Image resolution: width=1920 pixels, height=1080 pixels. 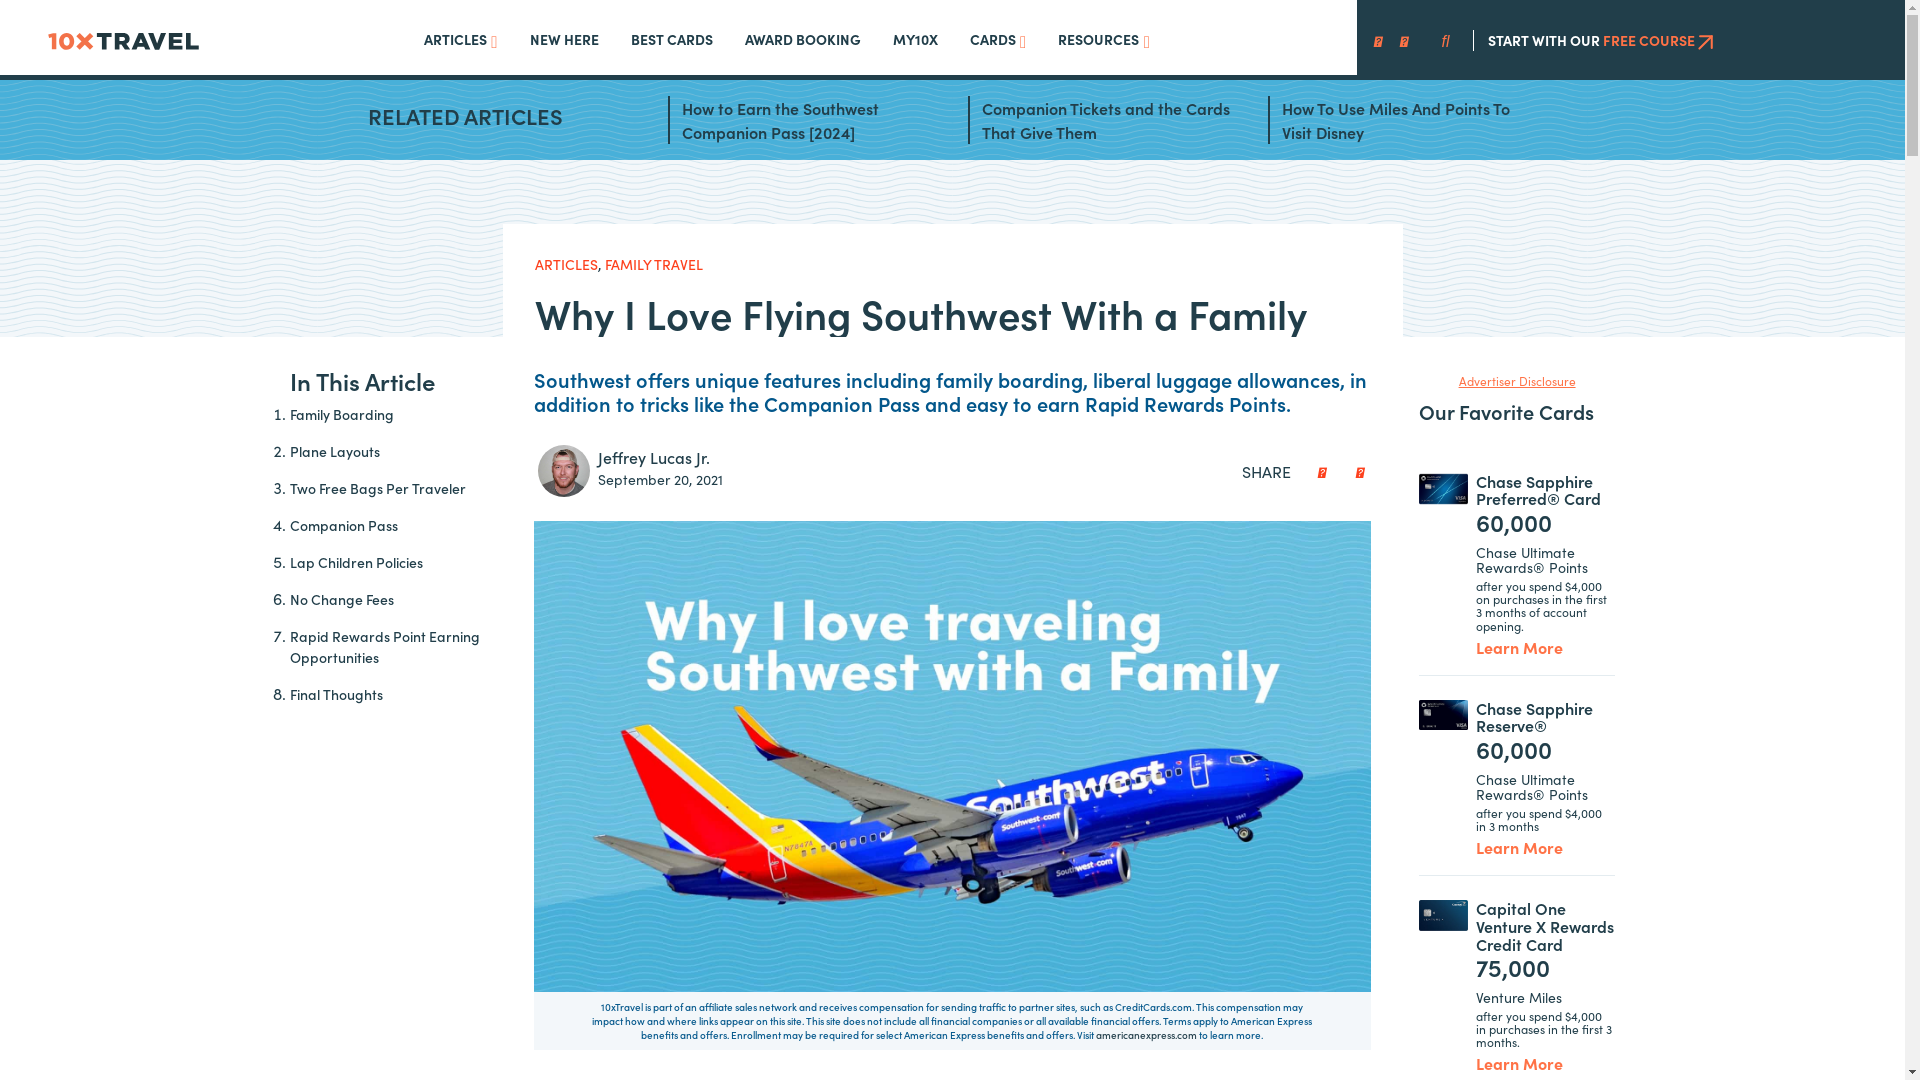 I want to click on Two Free Bags Per Traveler, so click(x=396, y=488).